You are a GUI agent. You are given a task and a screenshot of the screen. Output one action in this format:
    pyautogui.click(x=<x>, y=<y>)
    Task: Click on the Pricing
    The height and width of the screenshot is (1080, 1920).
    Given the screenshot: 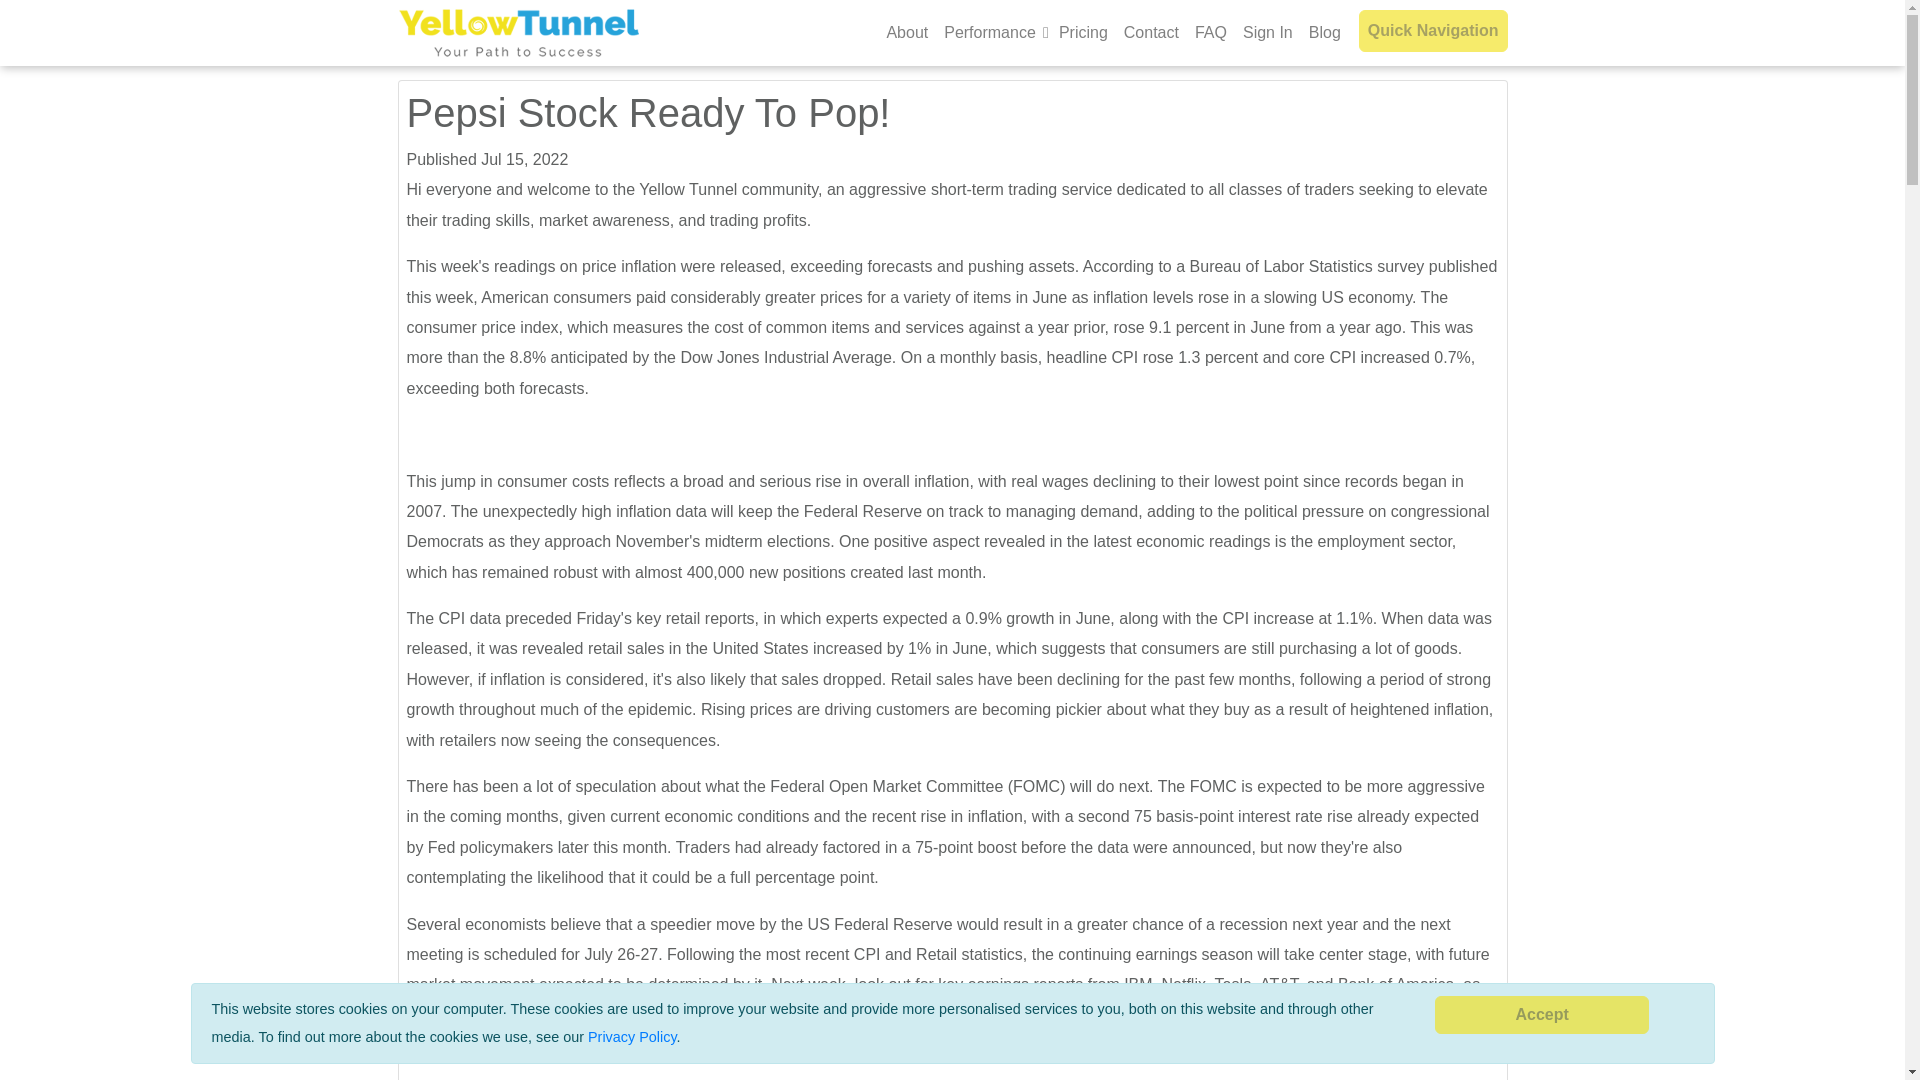 What is the action you would take?
    pyautogui.click(x=1082, y=32)
    